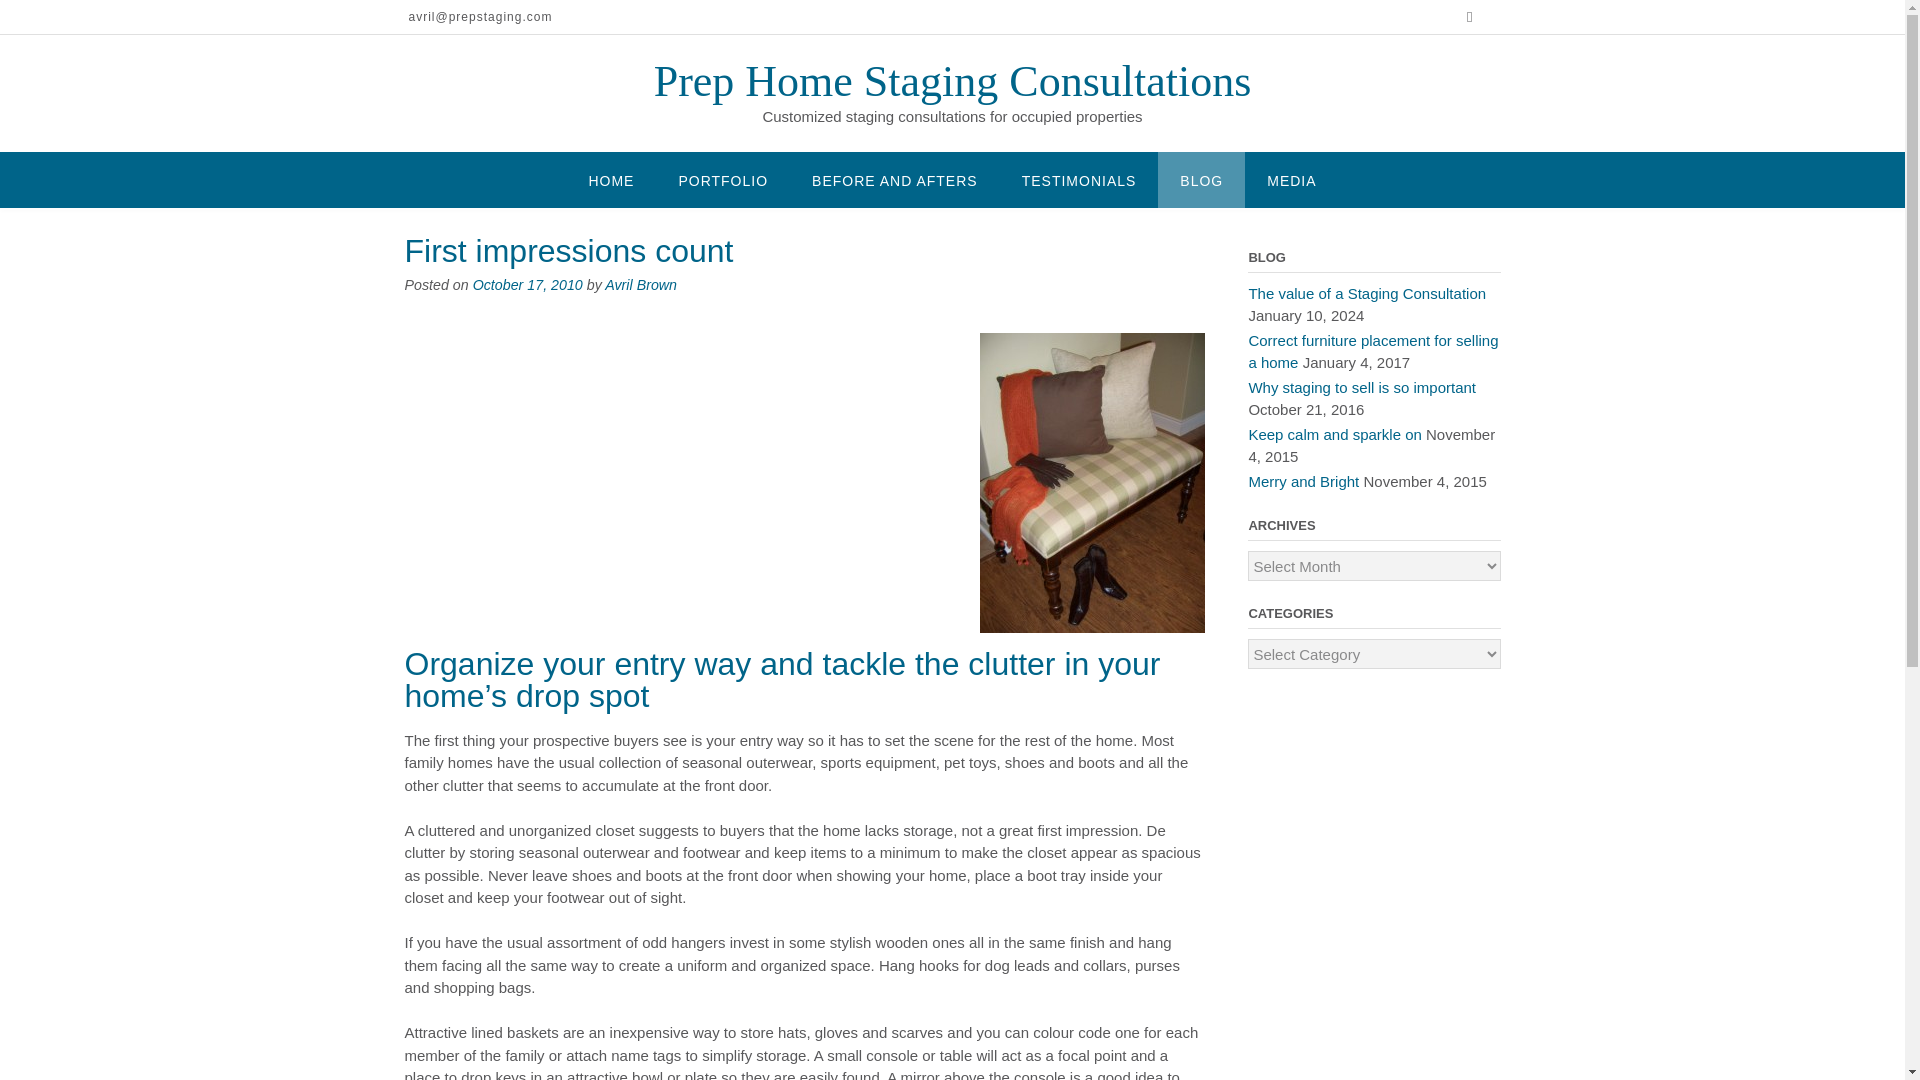  What do you see at coordinates (722, 180) in the screenshot?
I see `PORTFOLIO` at bounding box center [722, 180].